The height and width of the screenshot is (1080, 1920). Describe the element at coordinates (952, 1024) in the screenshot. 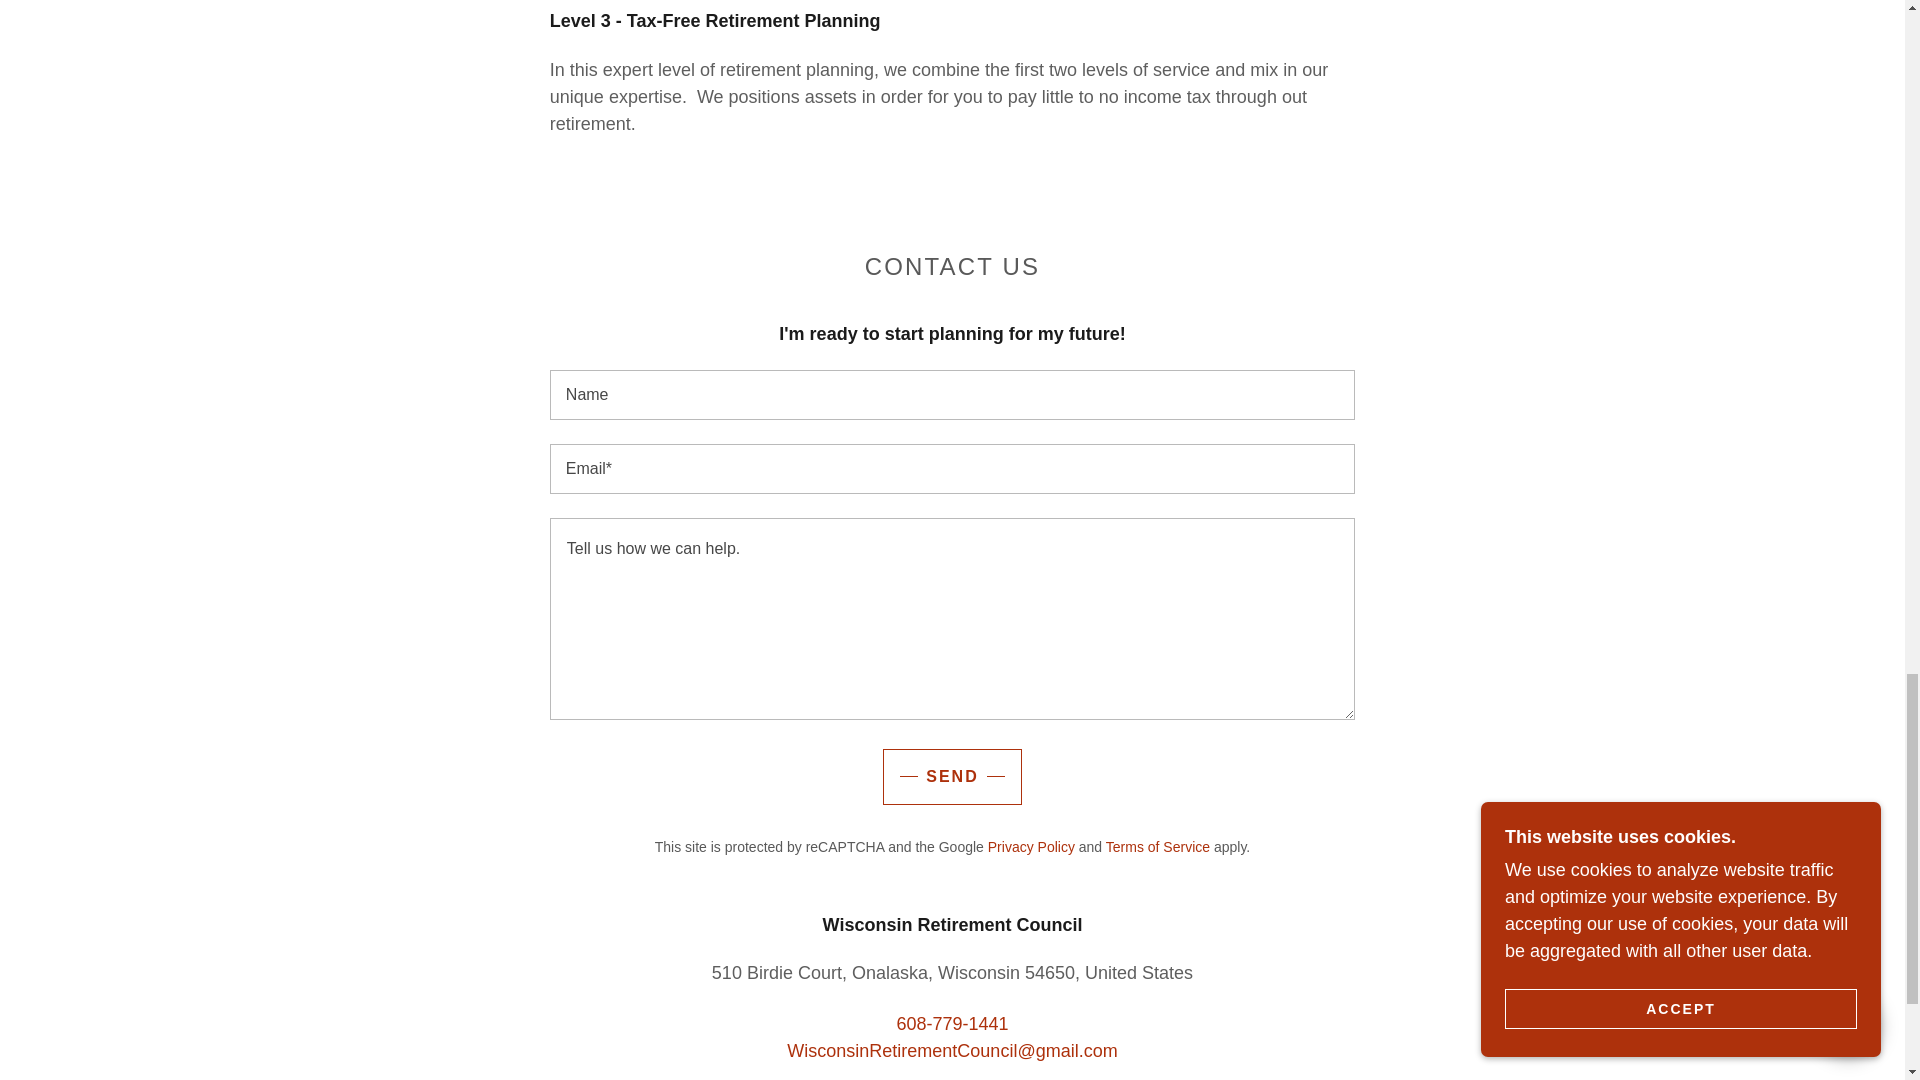

I see `608-779-1441` at that location.